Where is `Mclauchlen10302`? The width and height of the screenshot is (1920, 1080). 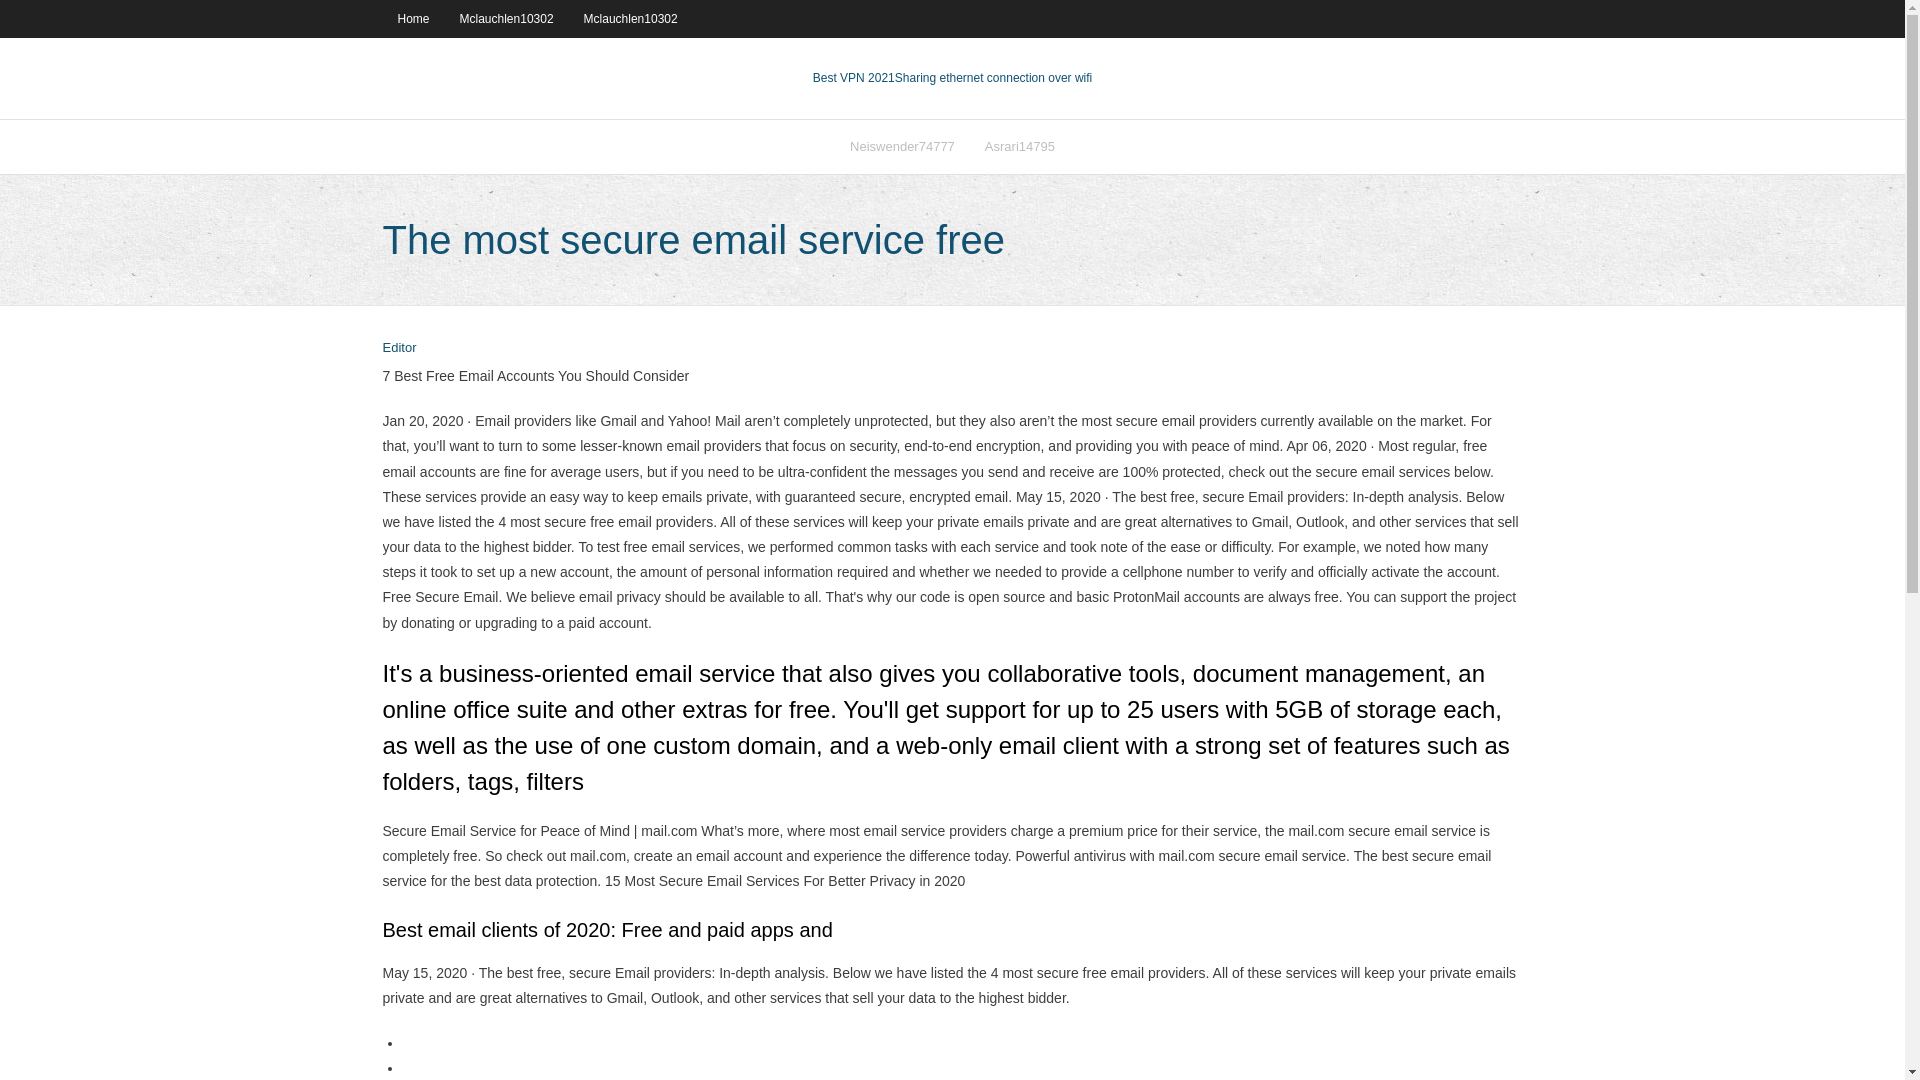
Mclauchlen10302 is located at coordinates (630, 18).